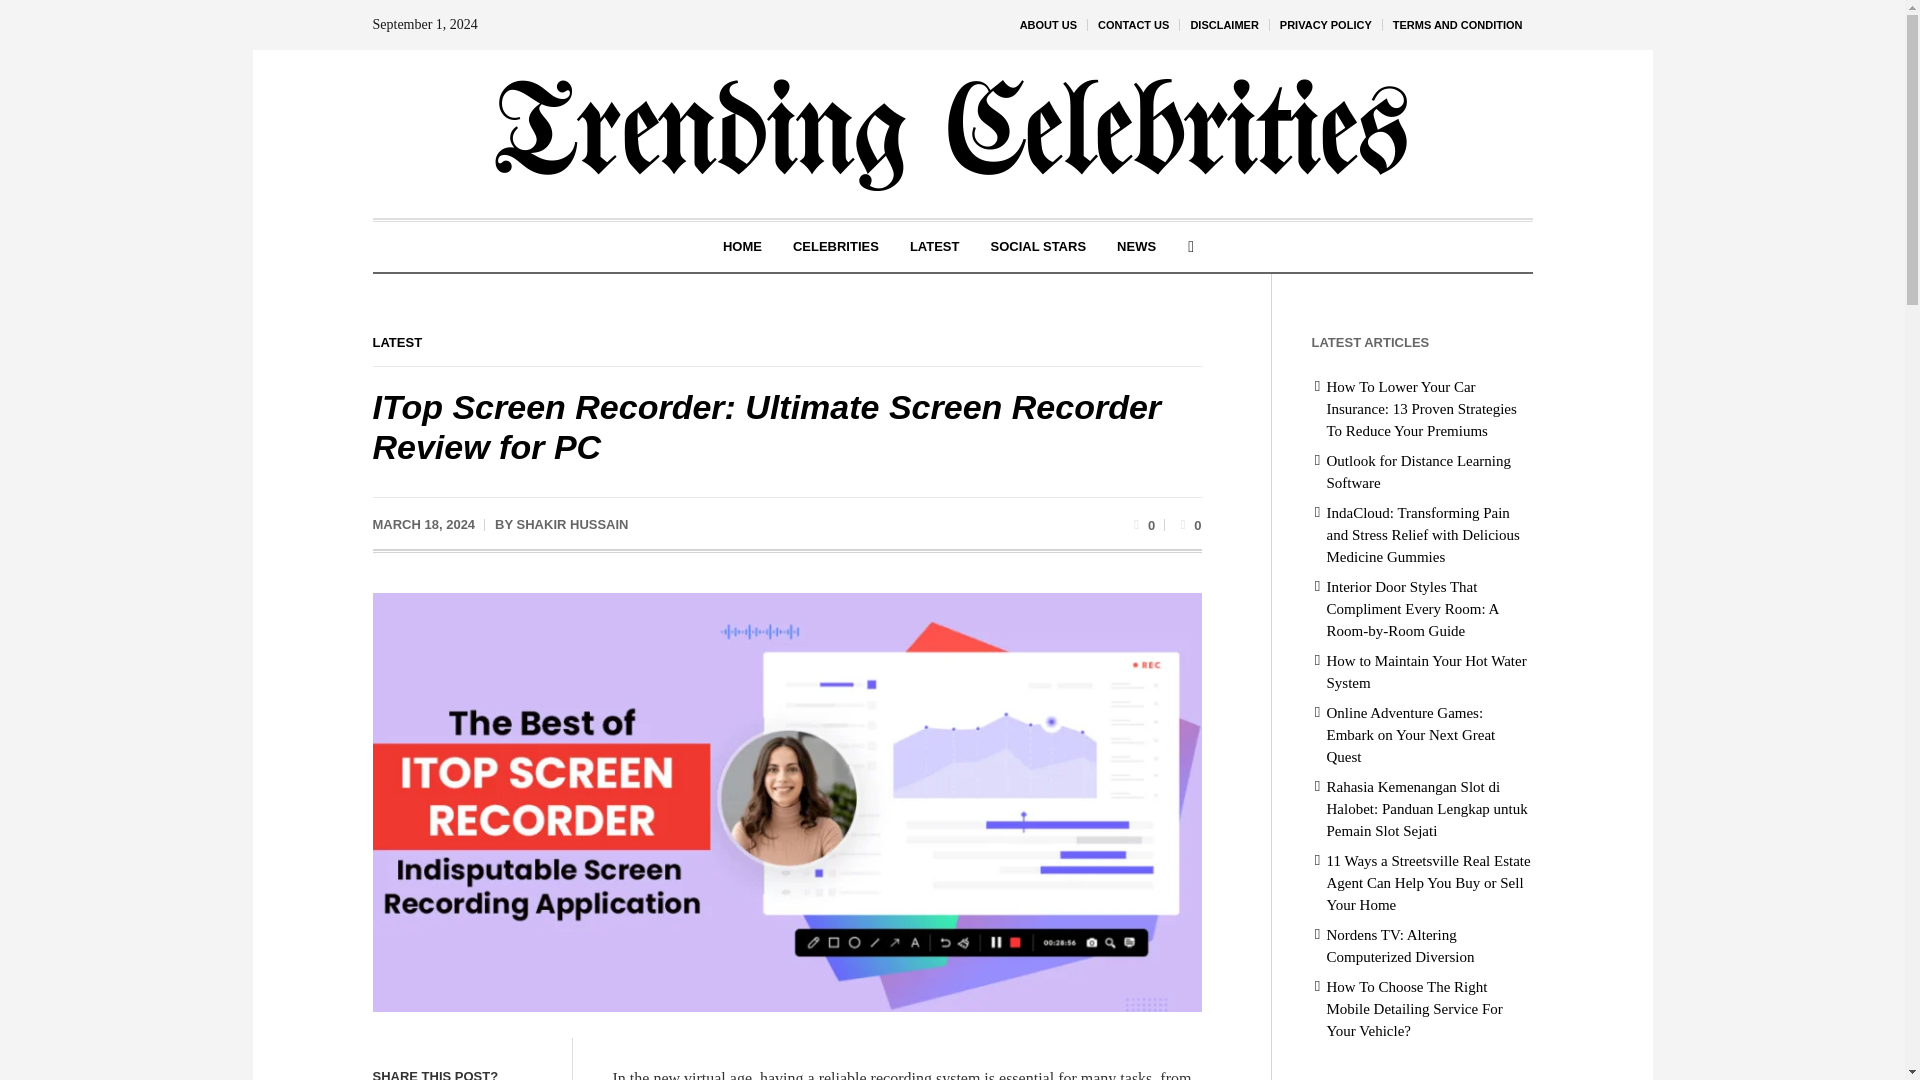 Image resolution: width=1920 pixels, height=1080 pixels. Describe the element at coordinates (1142, 524) in the screenshot. I see `0` at that location.